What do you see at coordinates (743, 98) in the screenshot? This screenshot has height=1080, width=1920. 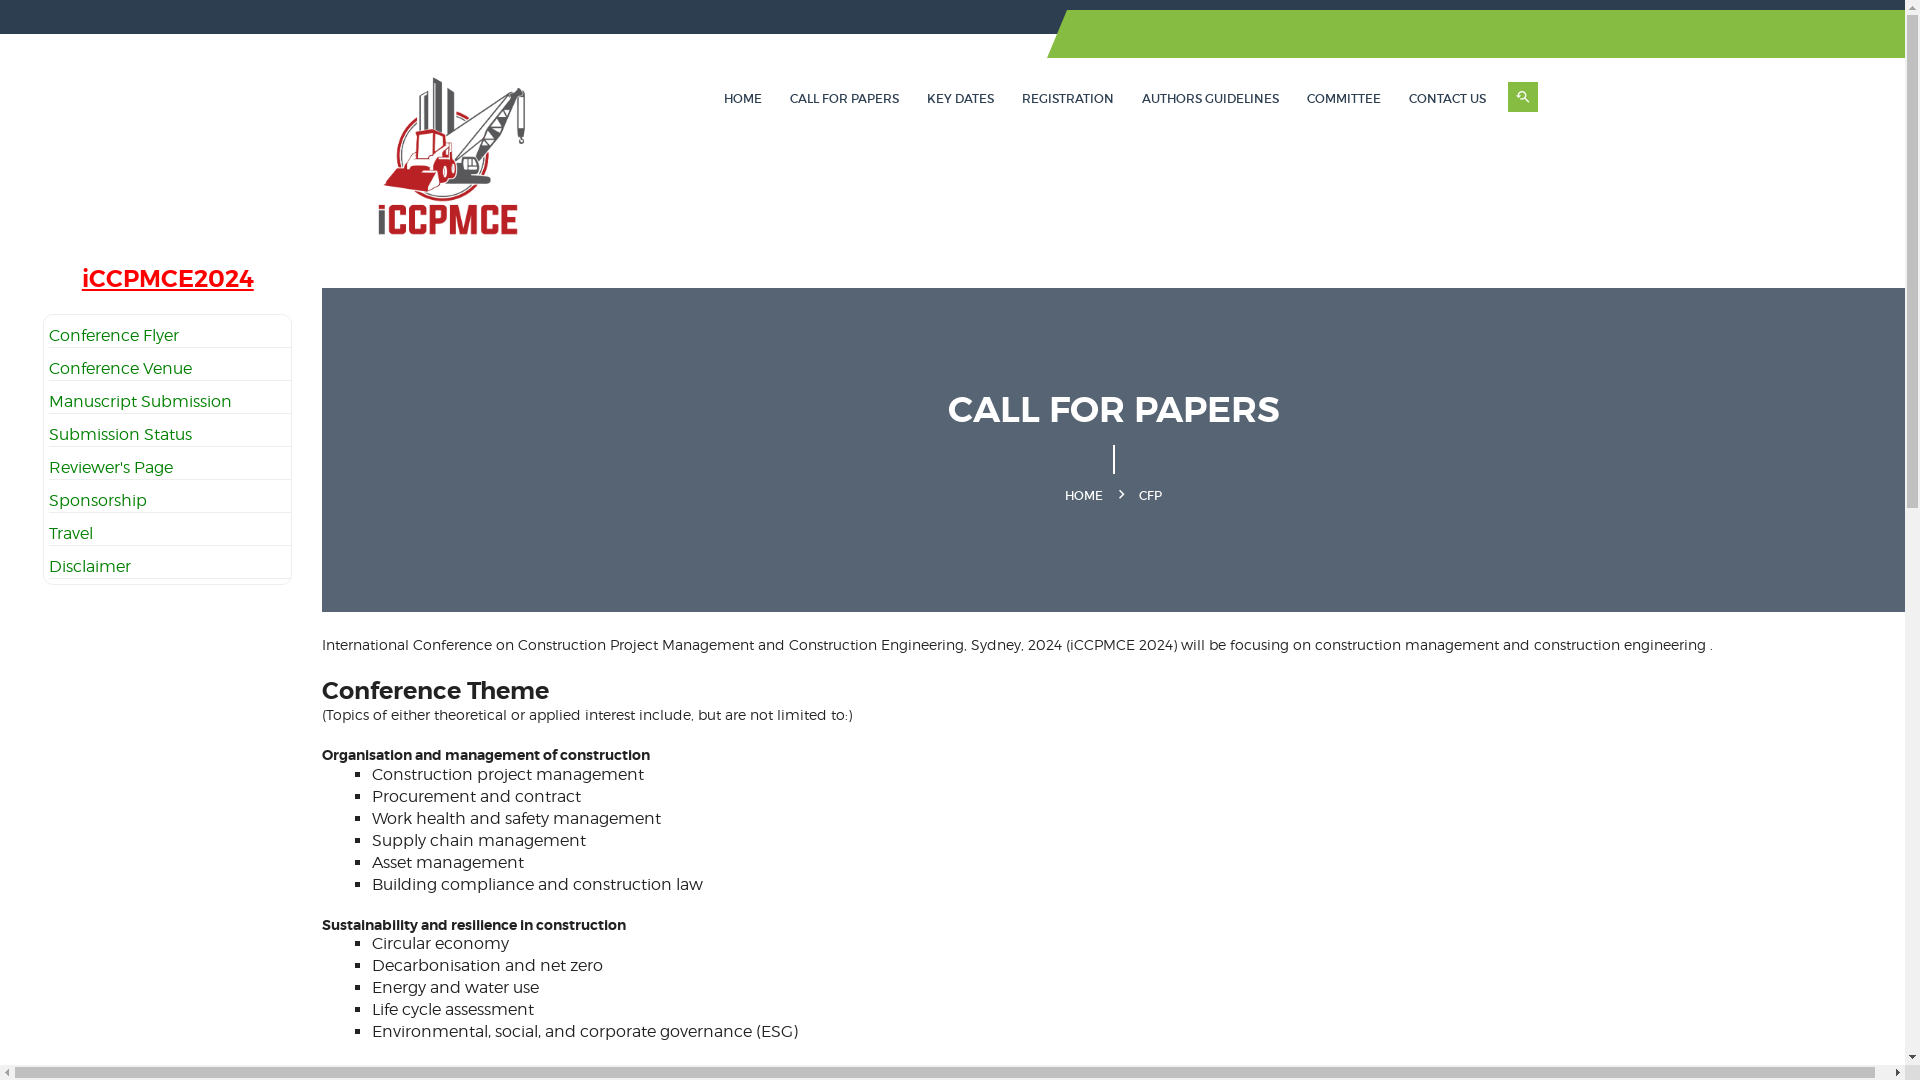 I see `HOME` at bounding box center [743, 98].